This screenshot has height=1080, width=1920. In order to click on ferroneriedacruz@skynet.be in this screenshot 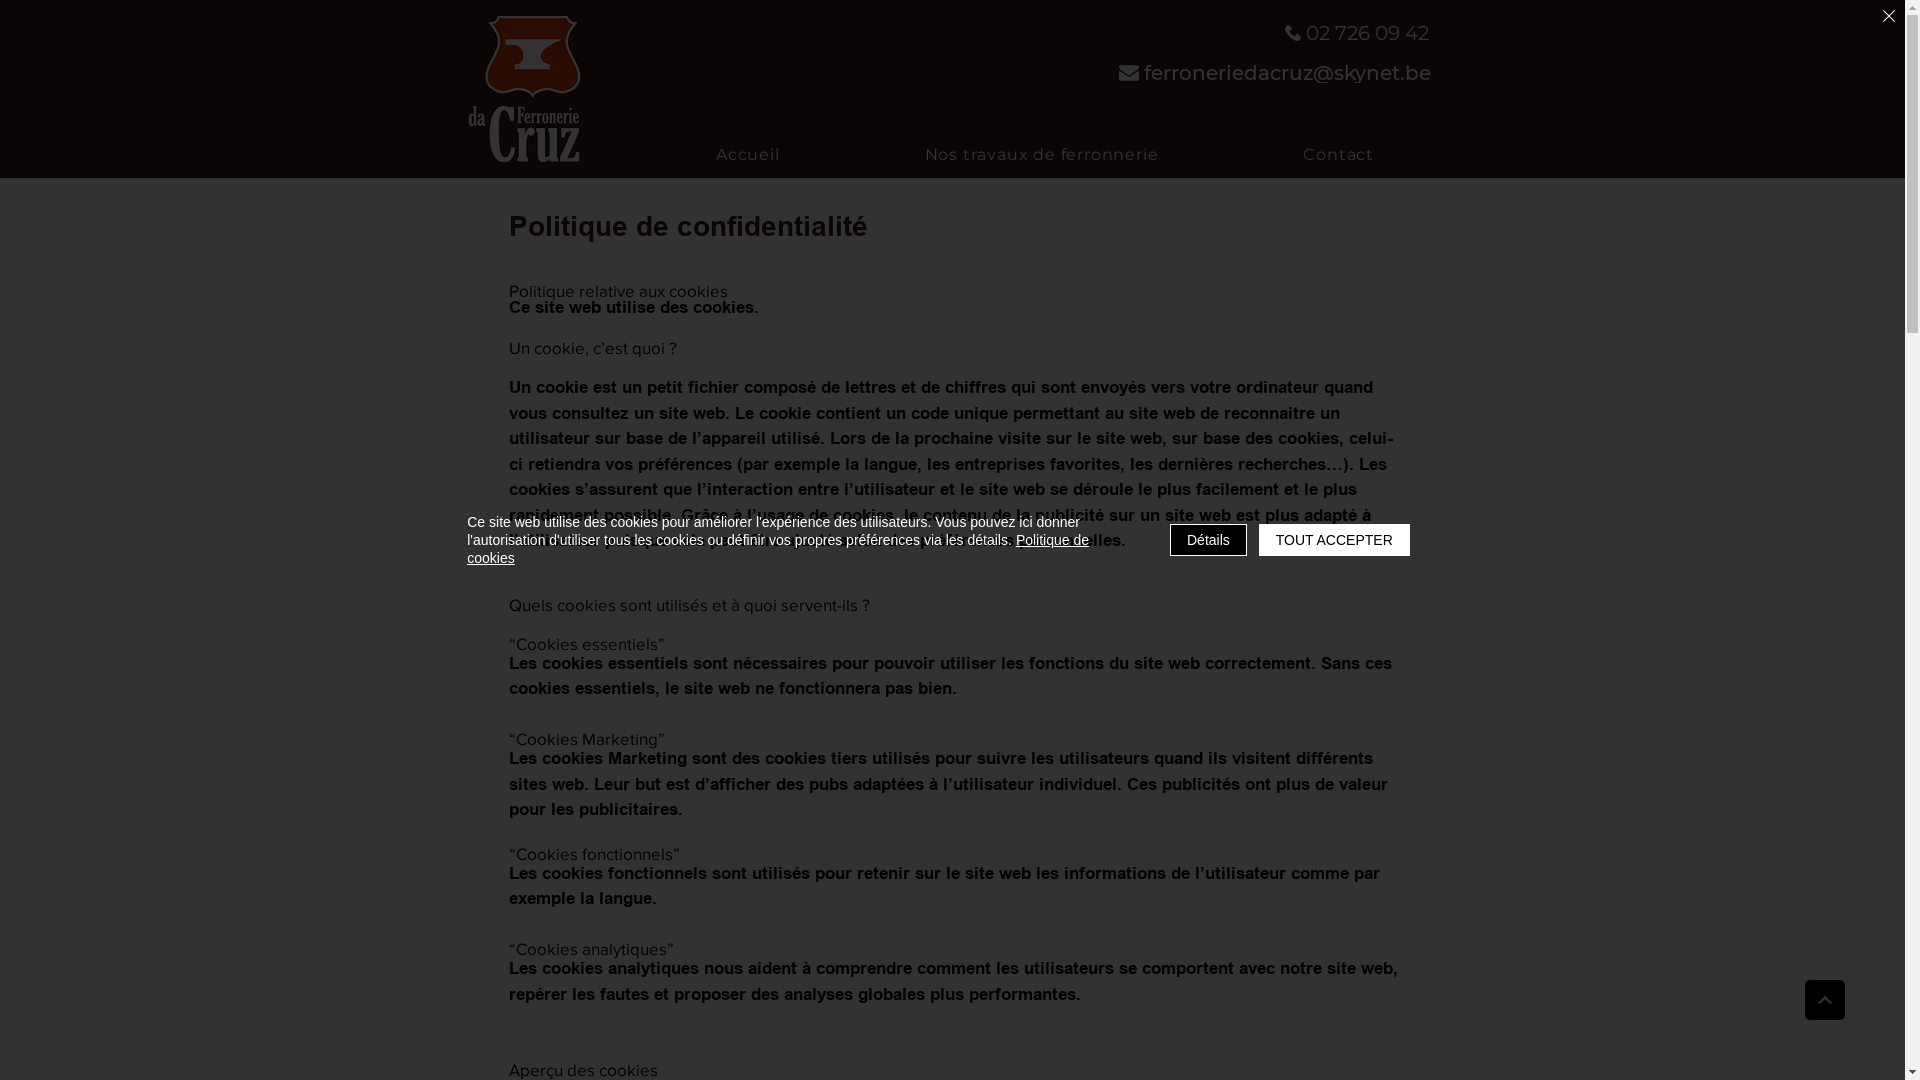, I will do `click(964, 154)`.